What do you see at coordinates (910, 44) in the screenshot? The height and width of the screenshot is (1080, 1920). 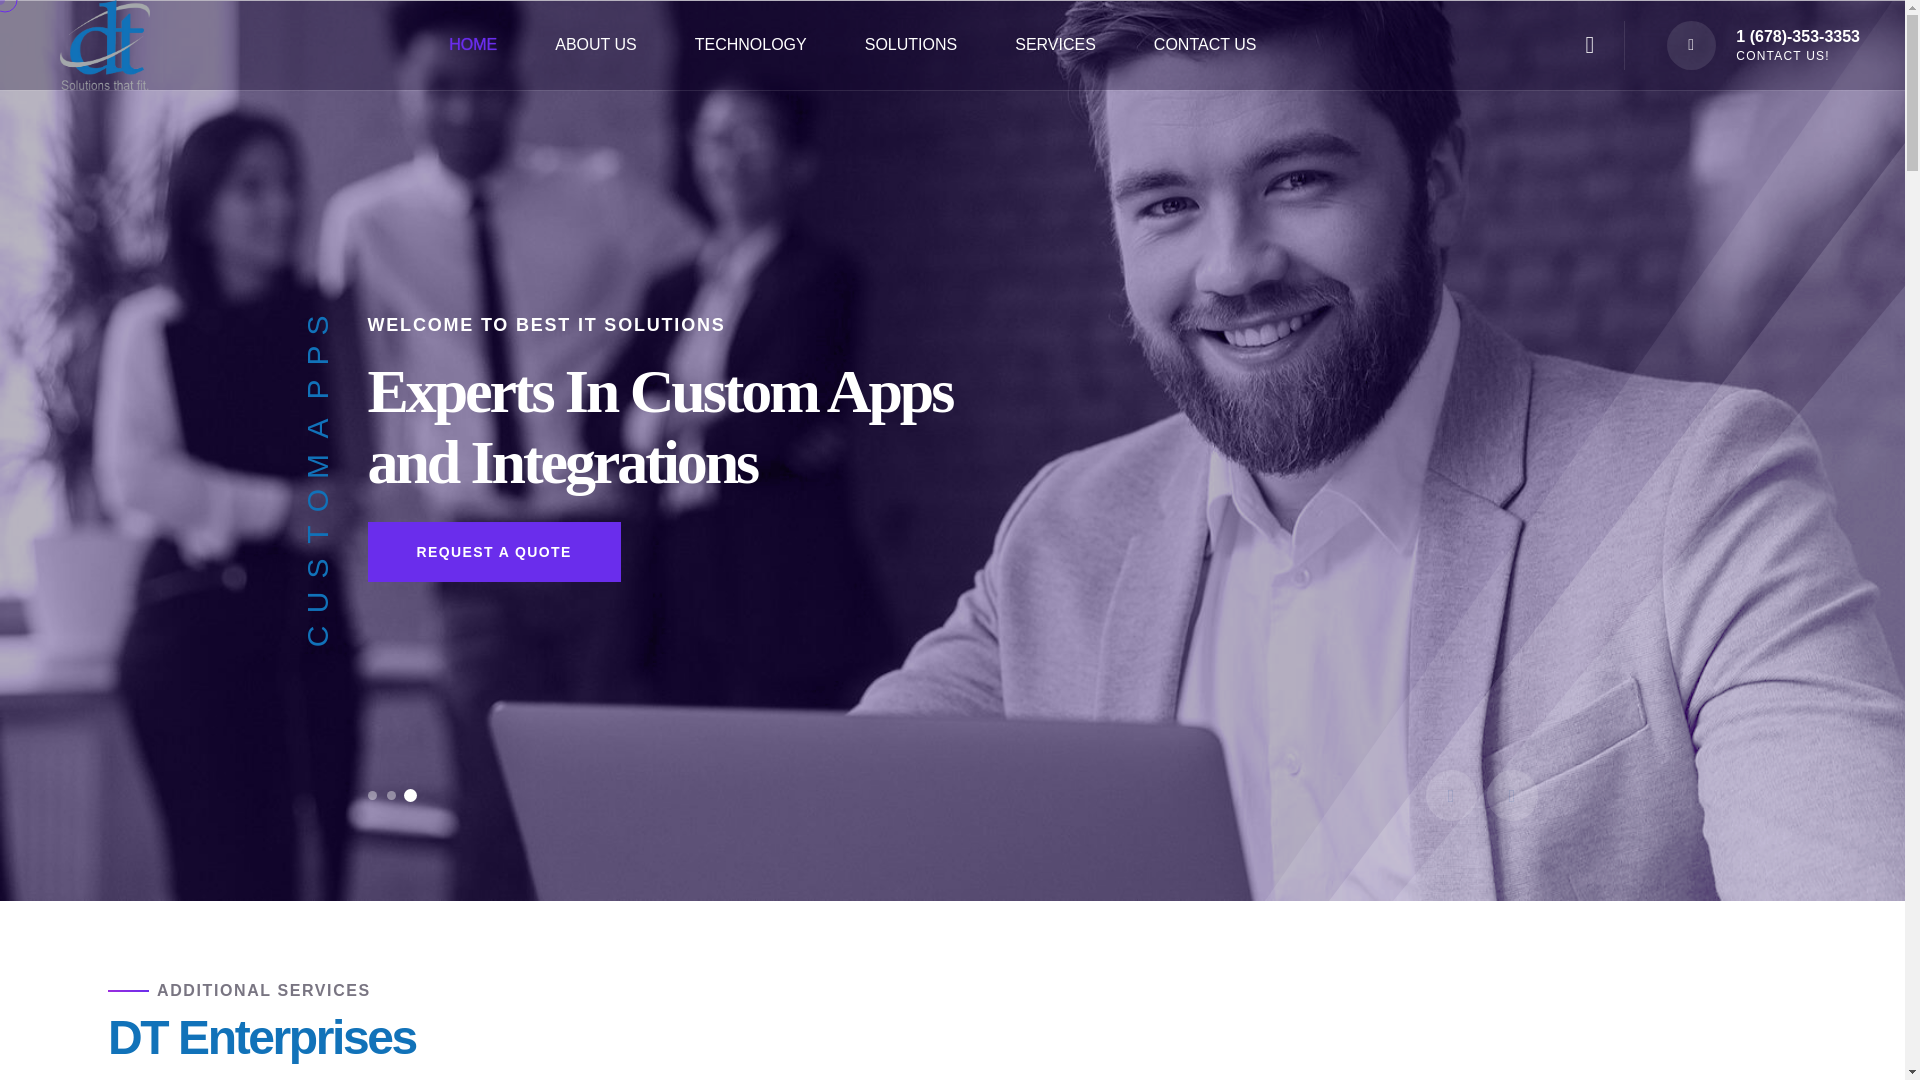 I see `SOLUTIONS` at bounding box center [910, 44].